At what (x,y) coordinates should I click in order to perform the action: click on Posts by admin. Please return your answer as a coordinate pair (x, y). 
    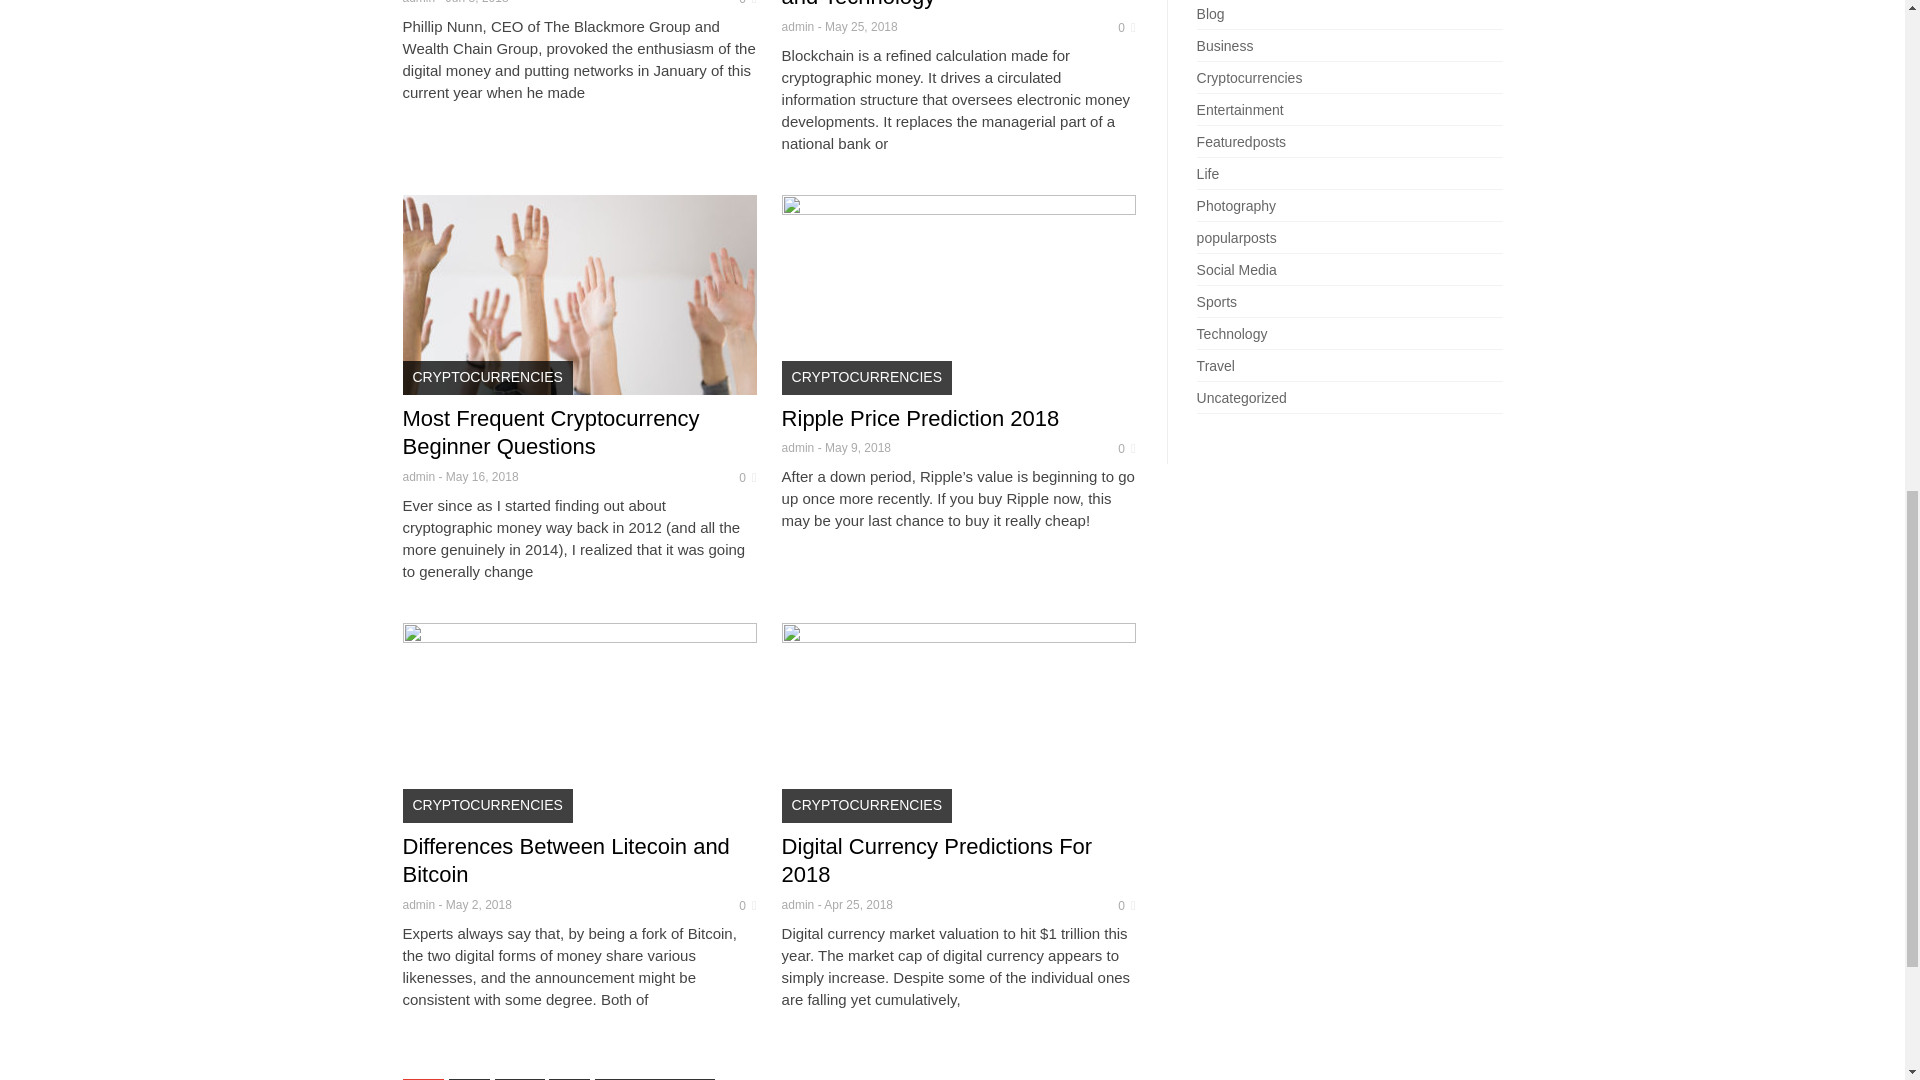
    Looking at the image, I should click on (798, 26).